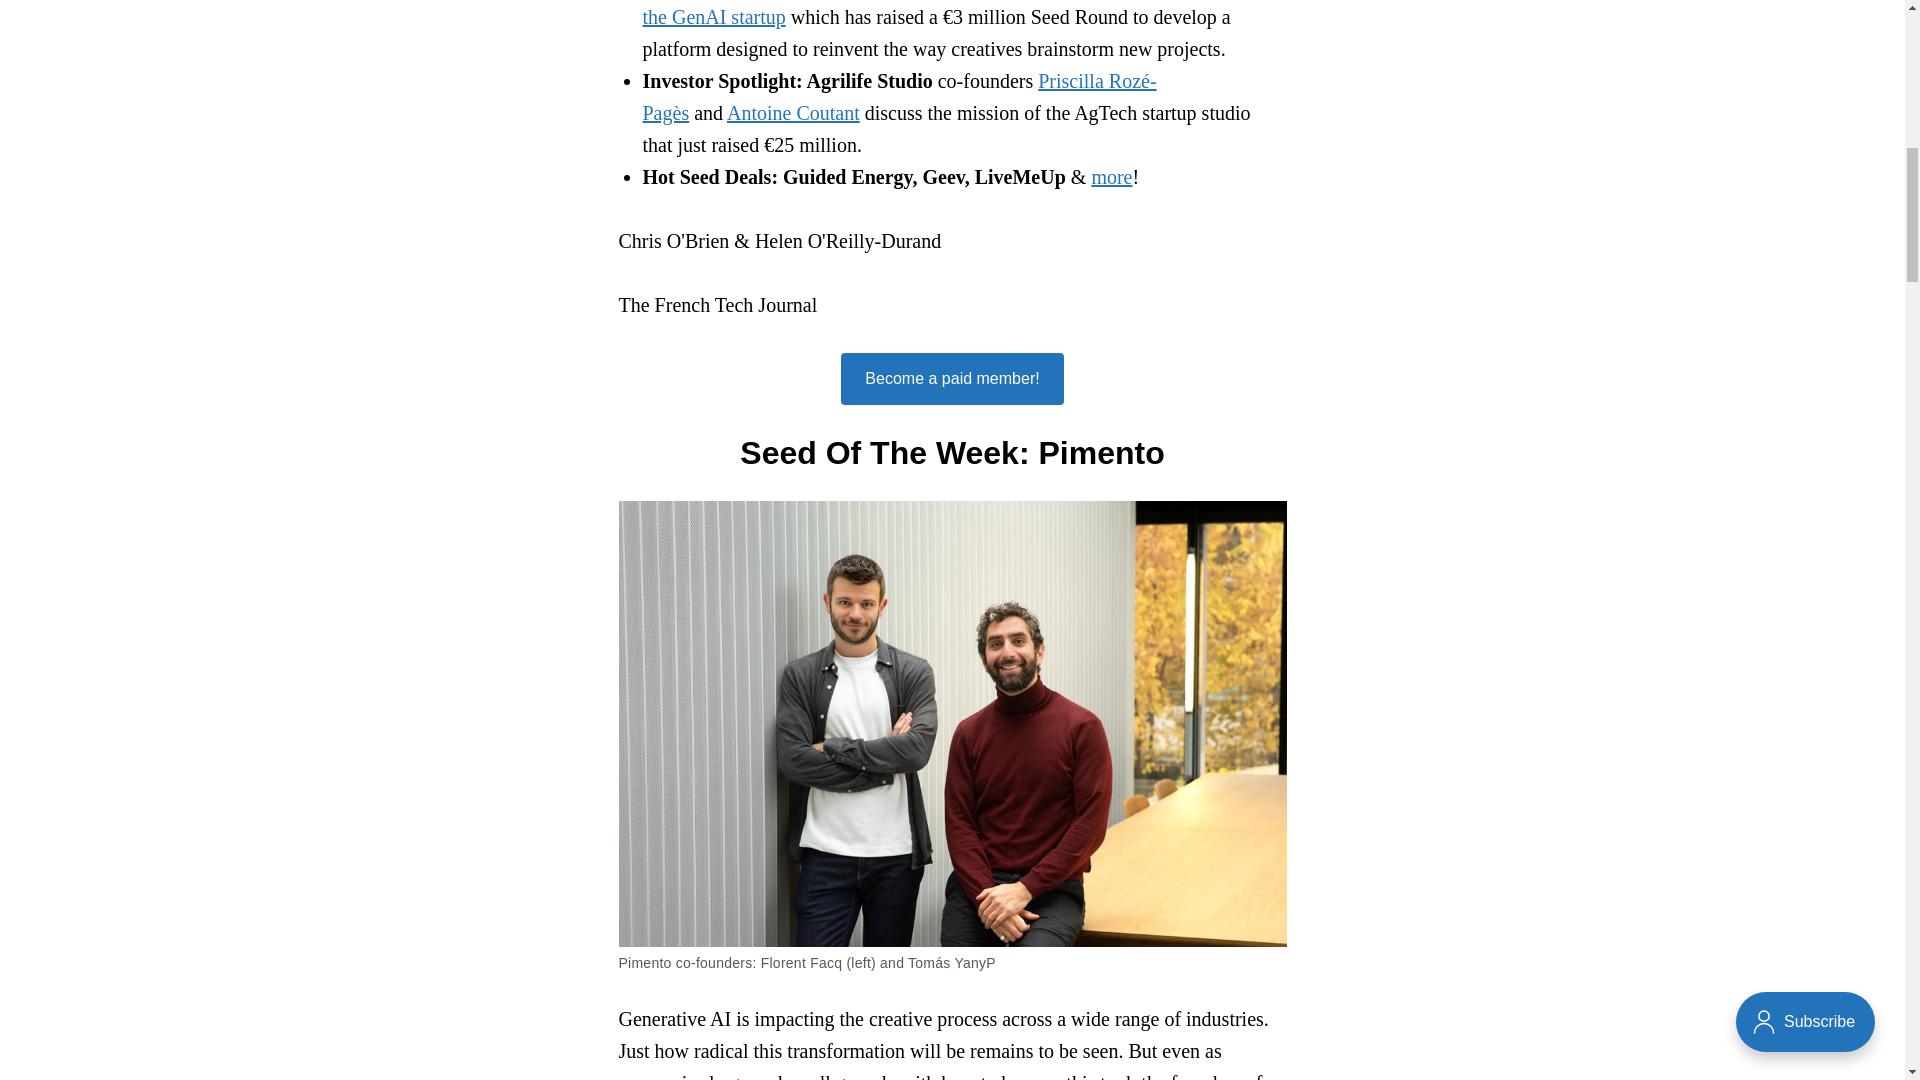 The height and width of the screenshot is (1080, 1920). I want to click on more, so click(1111, 176).